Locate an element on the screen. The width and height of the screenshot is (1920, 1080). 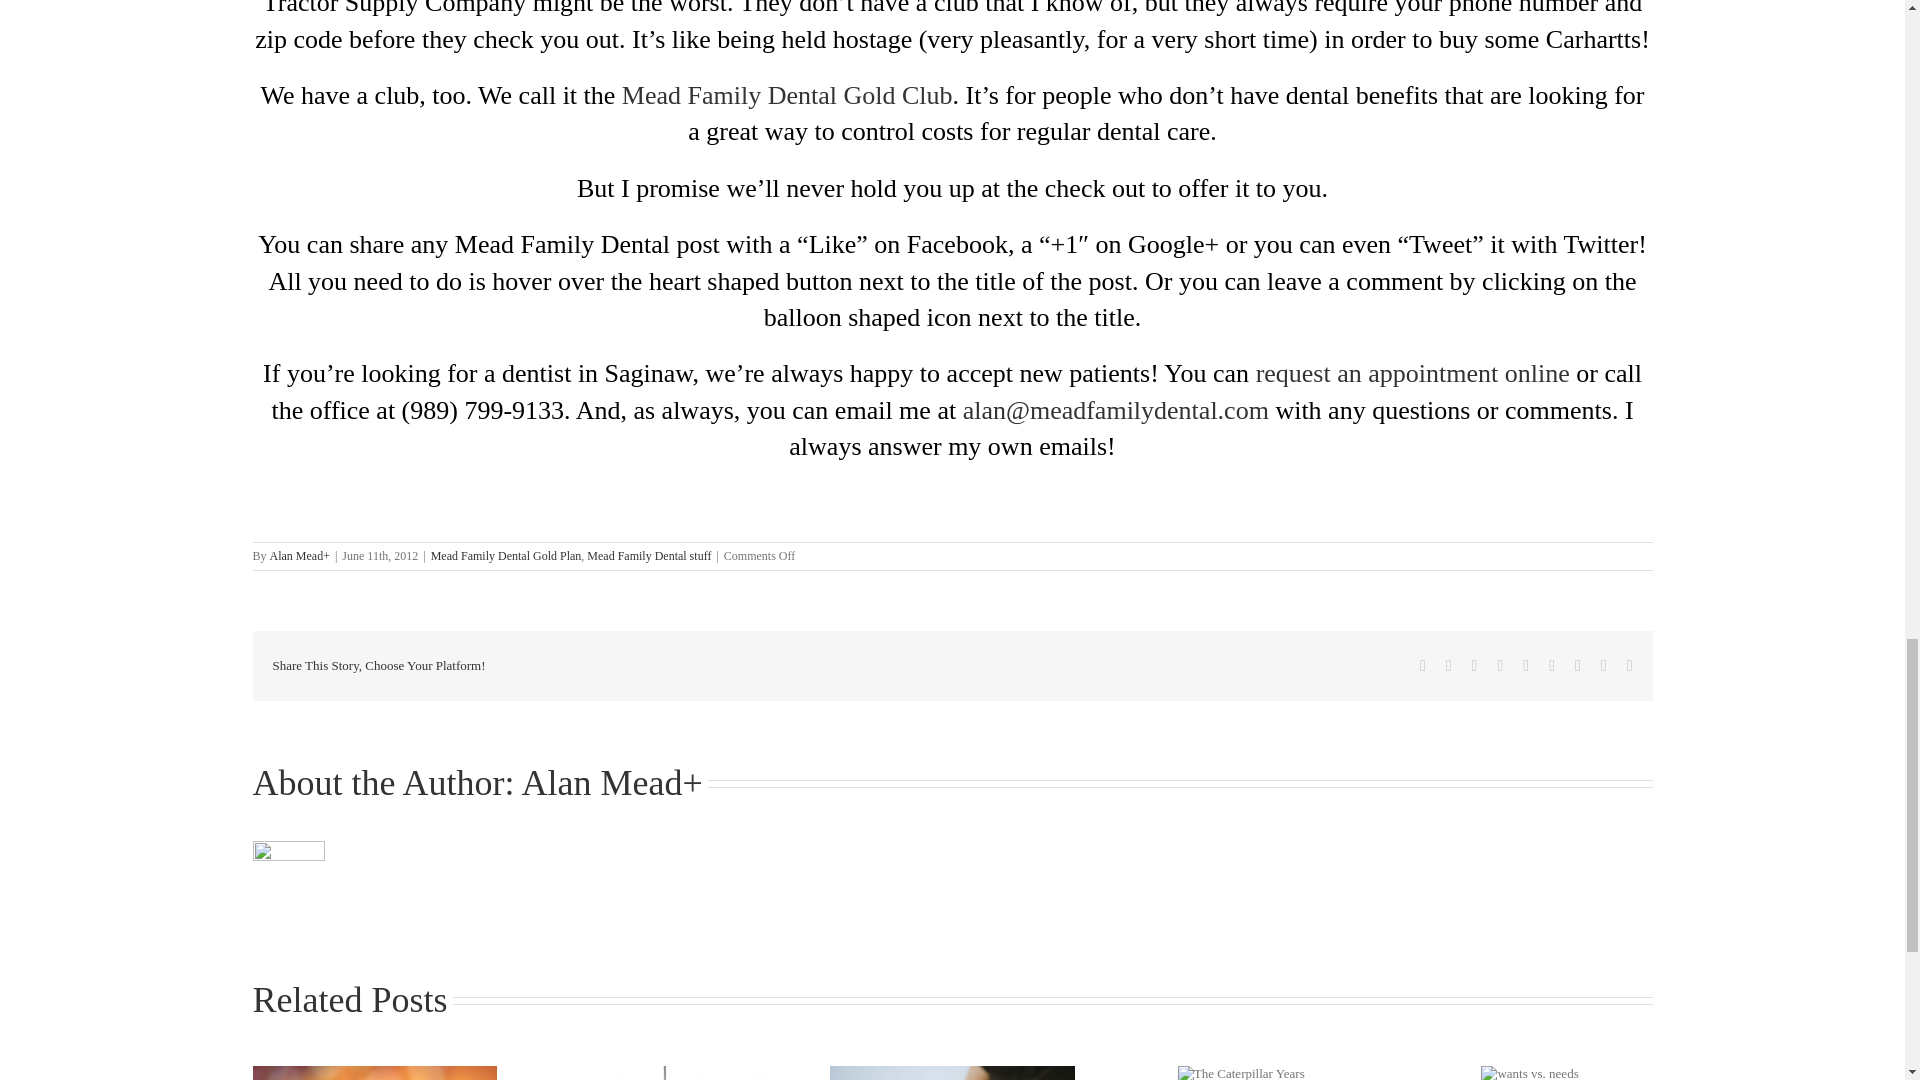
Vk is located at coordinates (1604, 665).